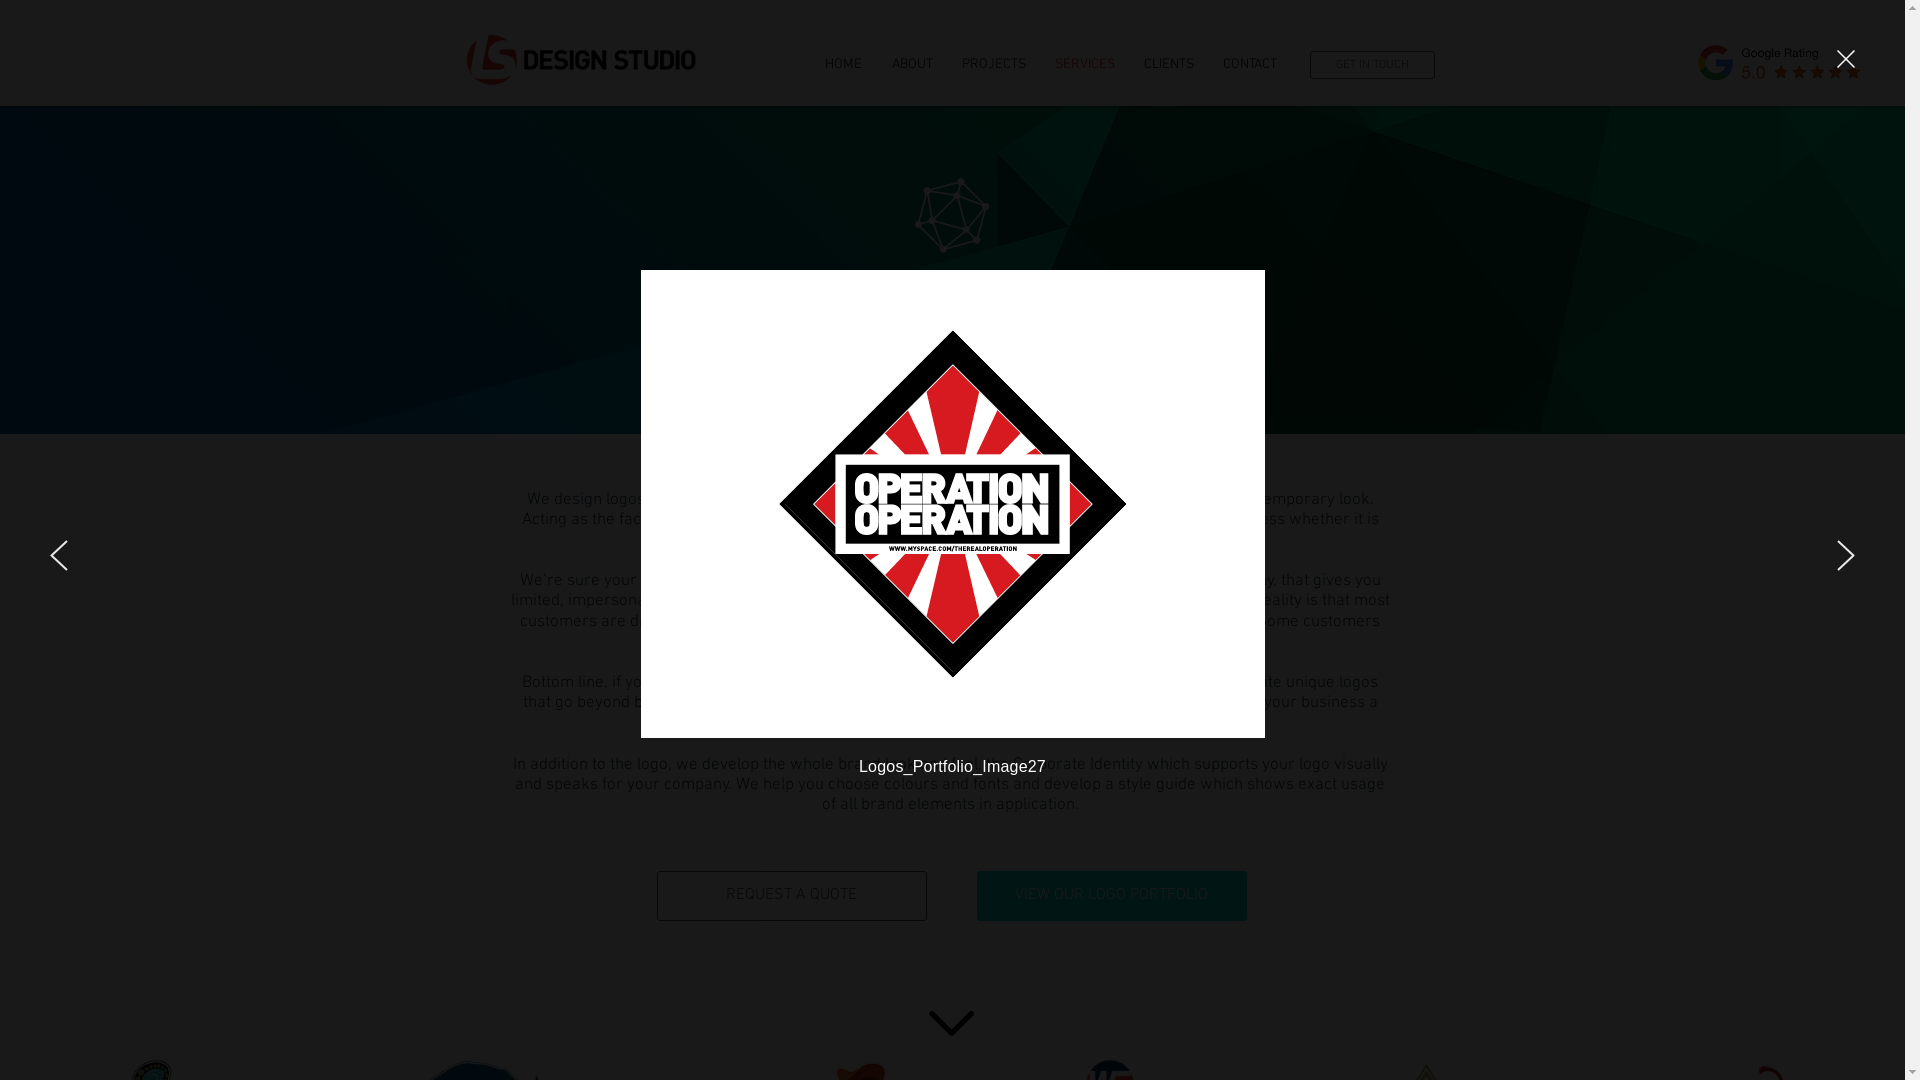 This screenshot has height=1080, width=1920. Describe the element at coordinates (1084, 65) in the screenshot. I see `SERVICES` at that location.